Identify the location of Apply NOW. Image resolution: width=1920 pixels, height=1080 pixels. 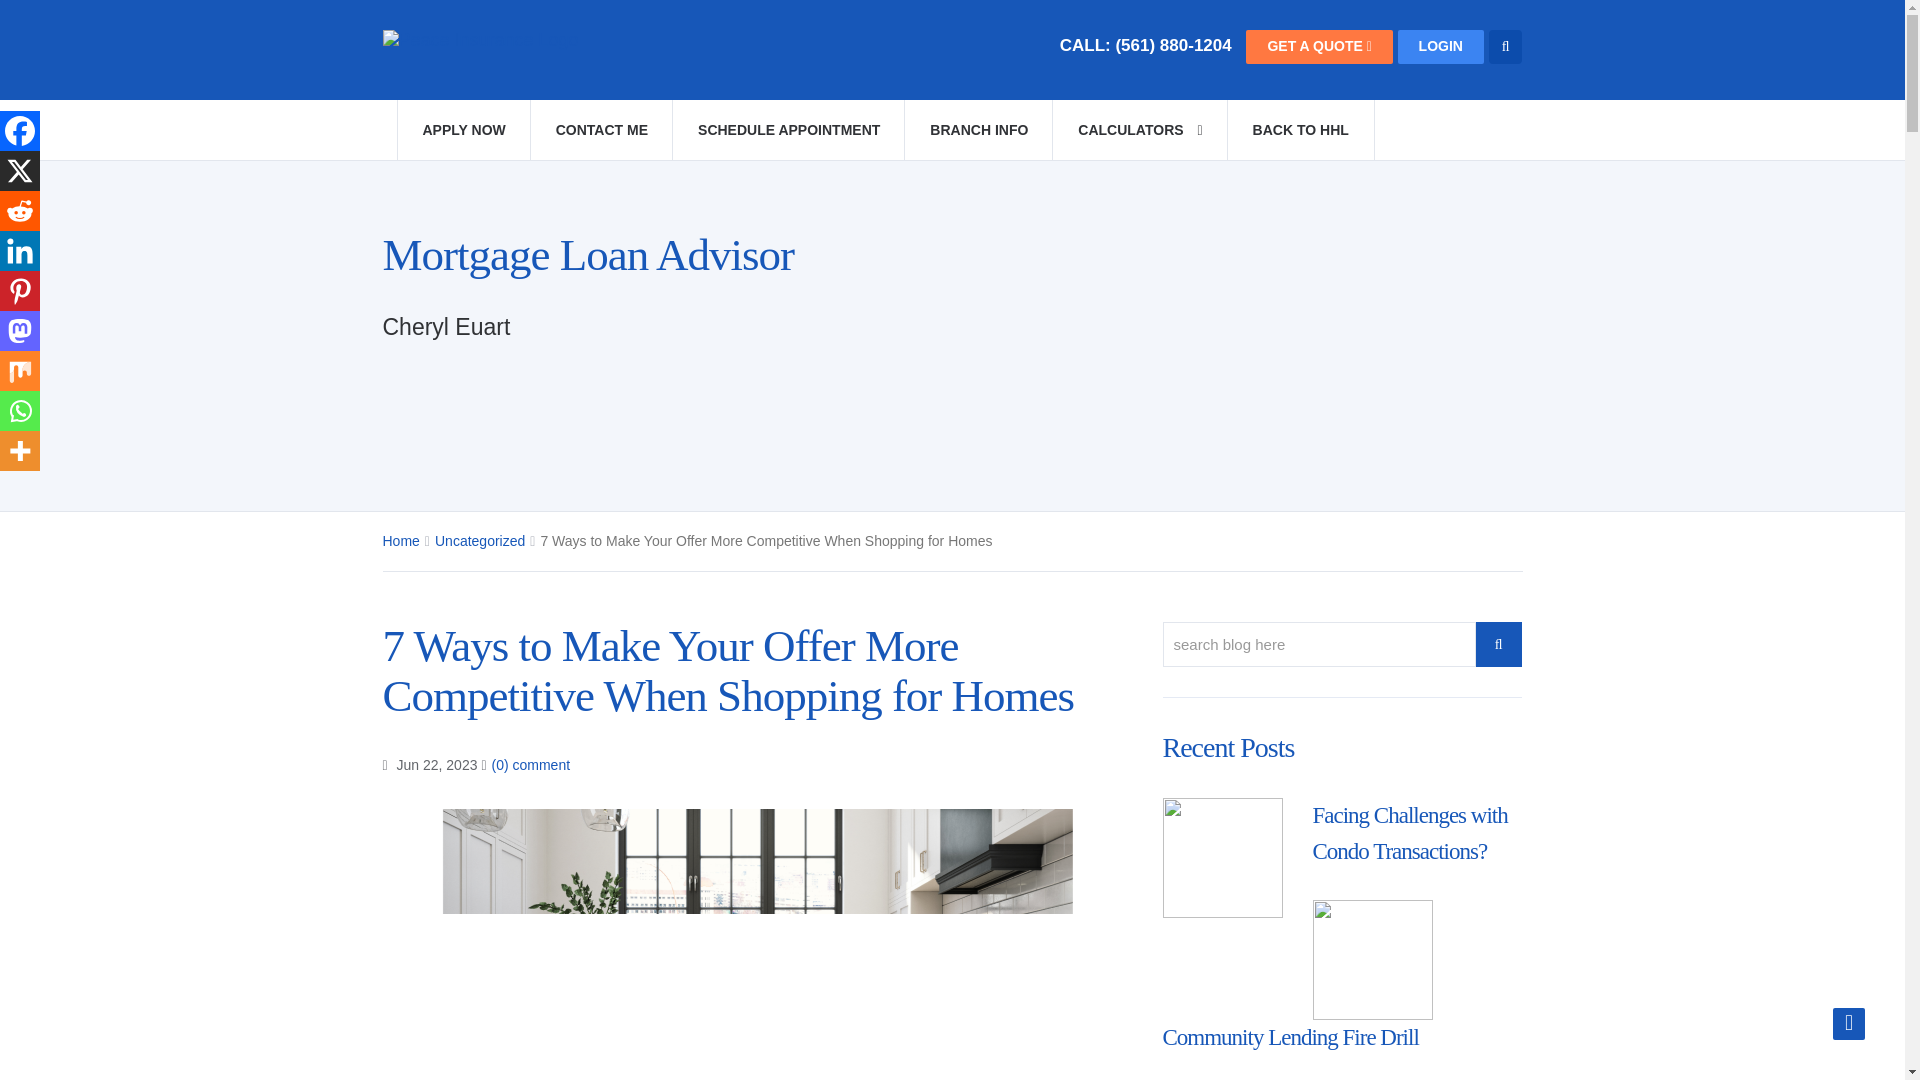
(462, 130).